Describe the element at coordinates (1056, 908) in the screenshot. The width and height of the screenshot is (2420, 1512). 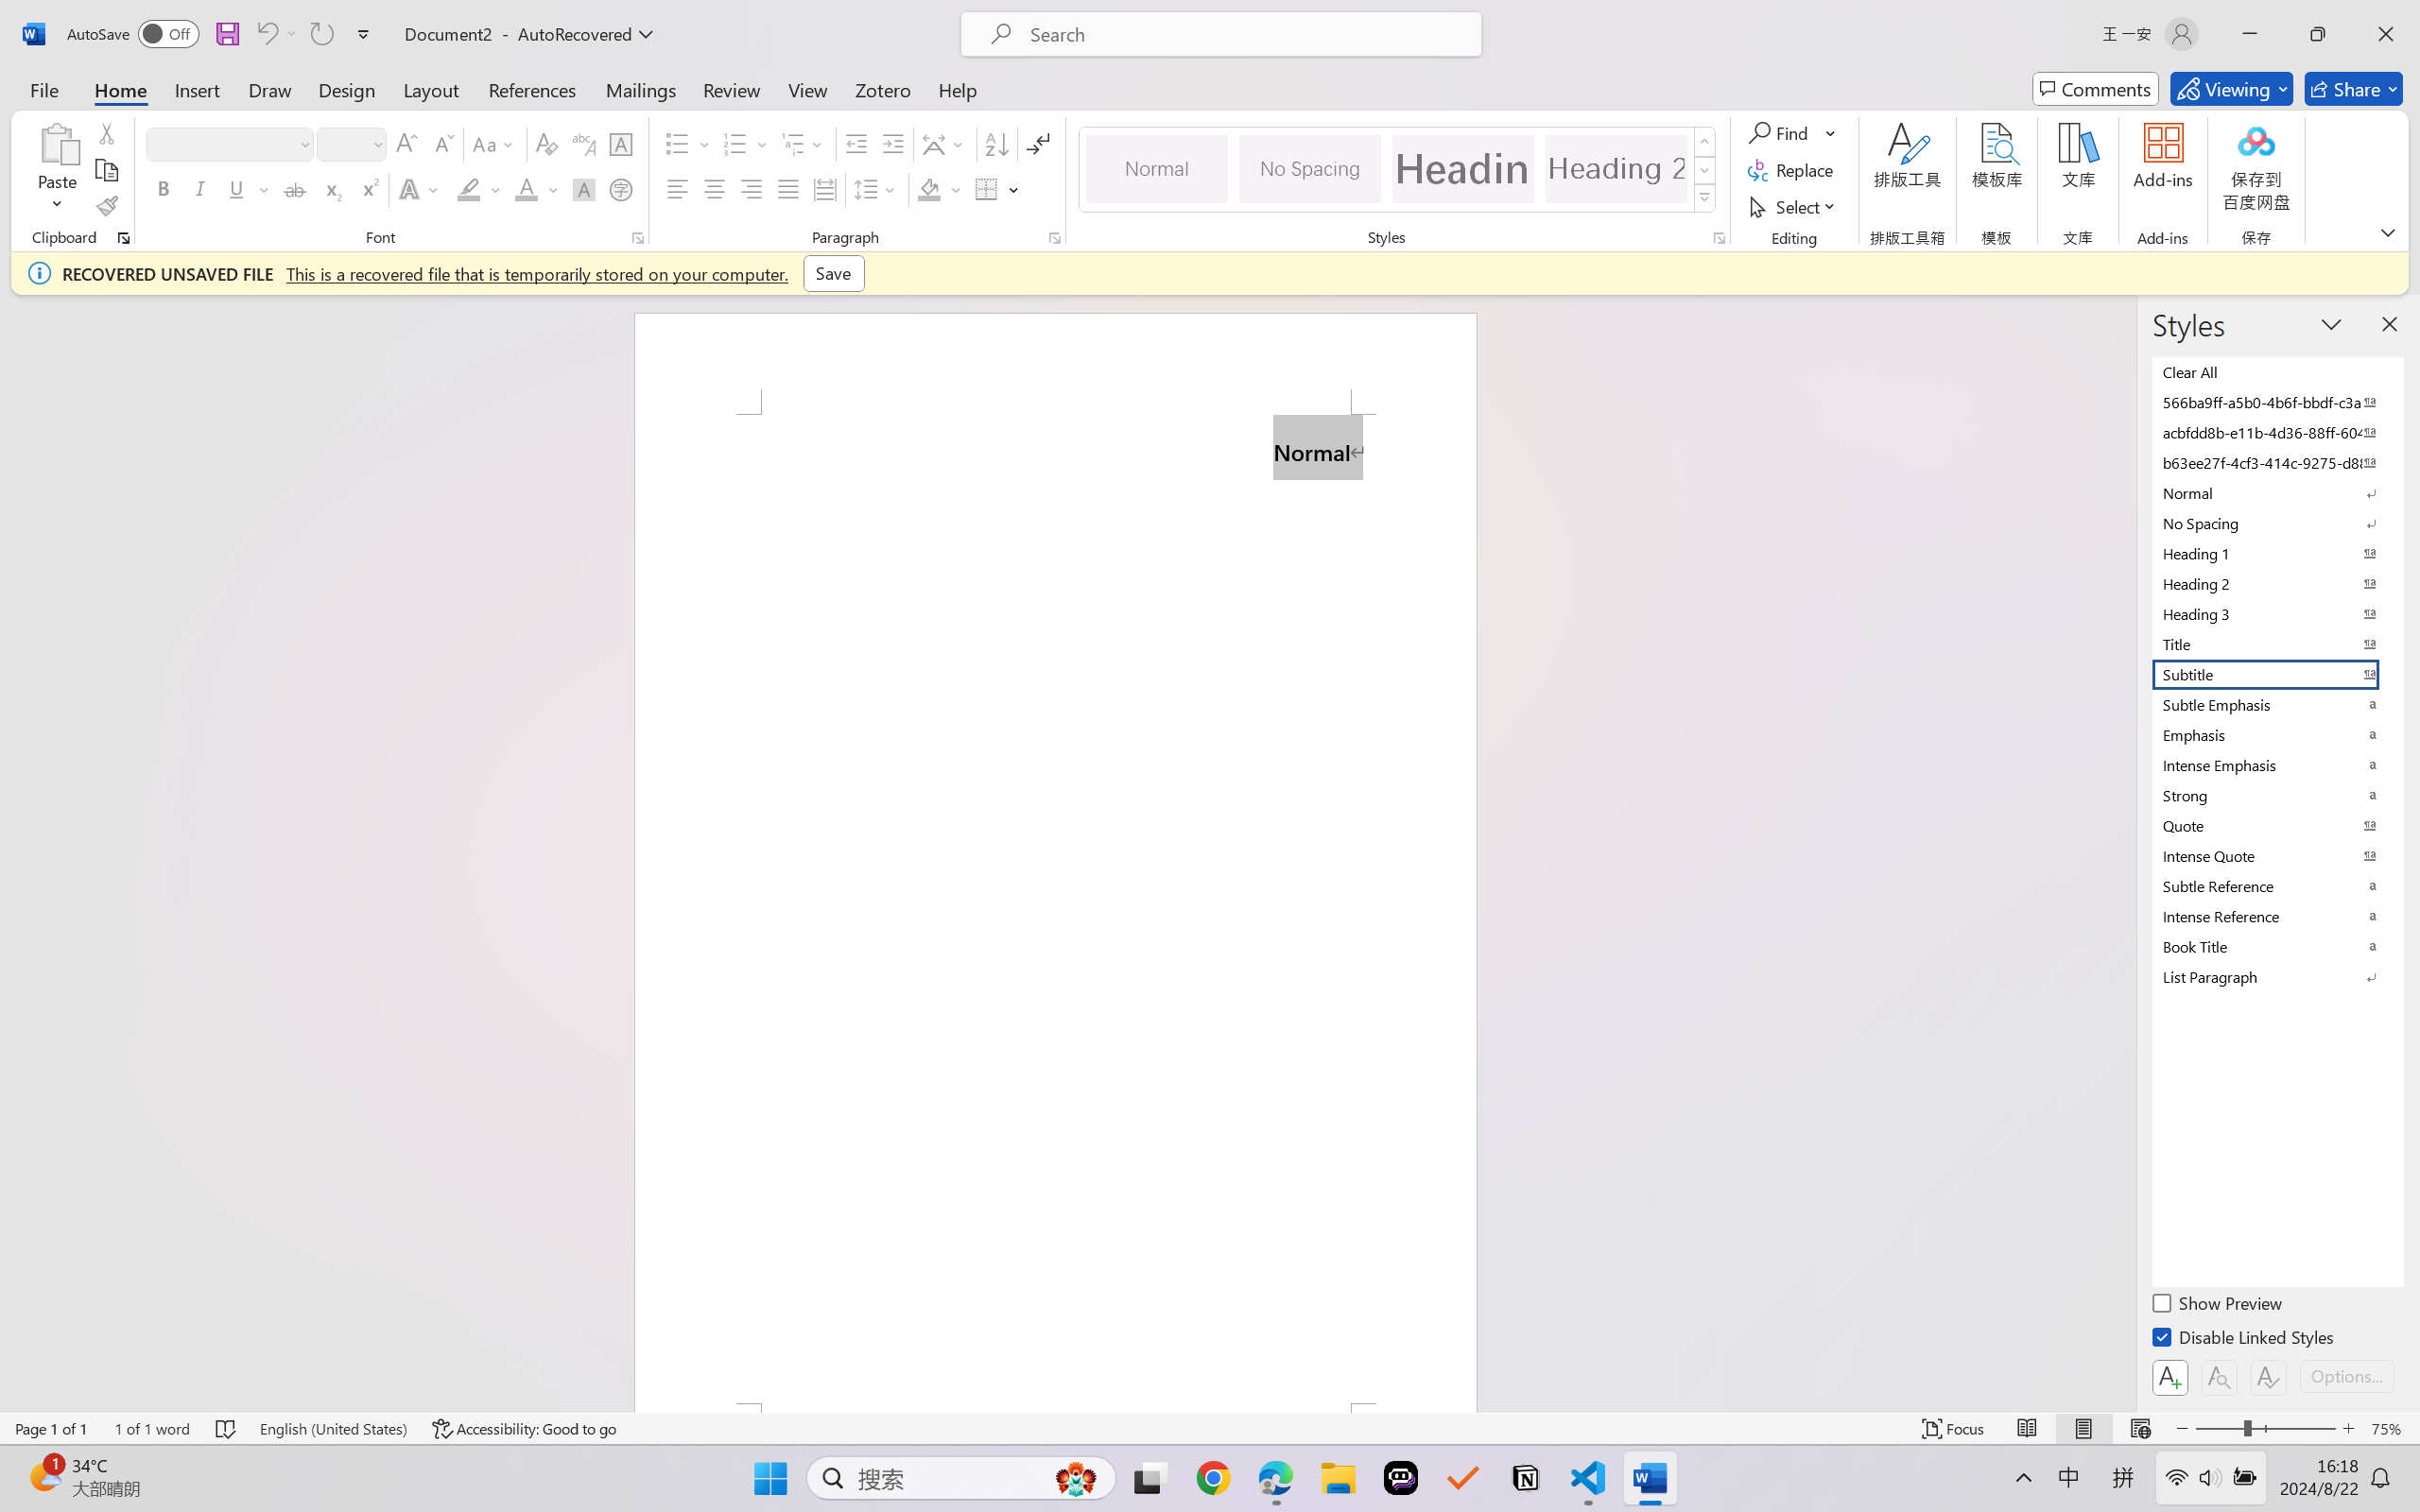
I see `Page 1 content` at that location.